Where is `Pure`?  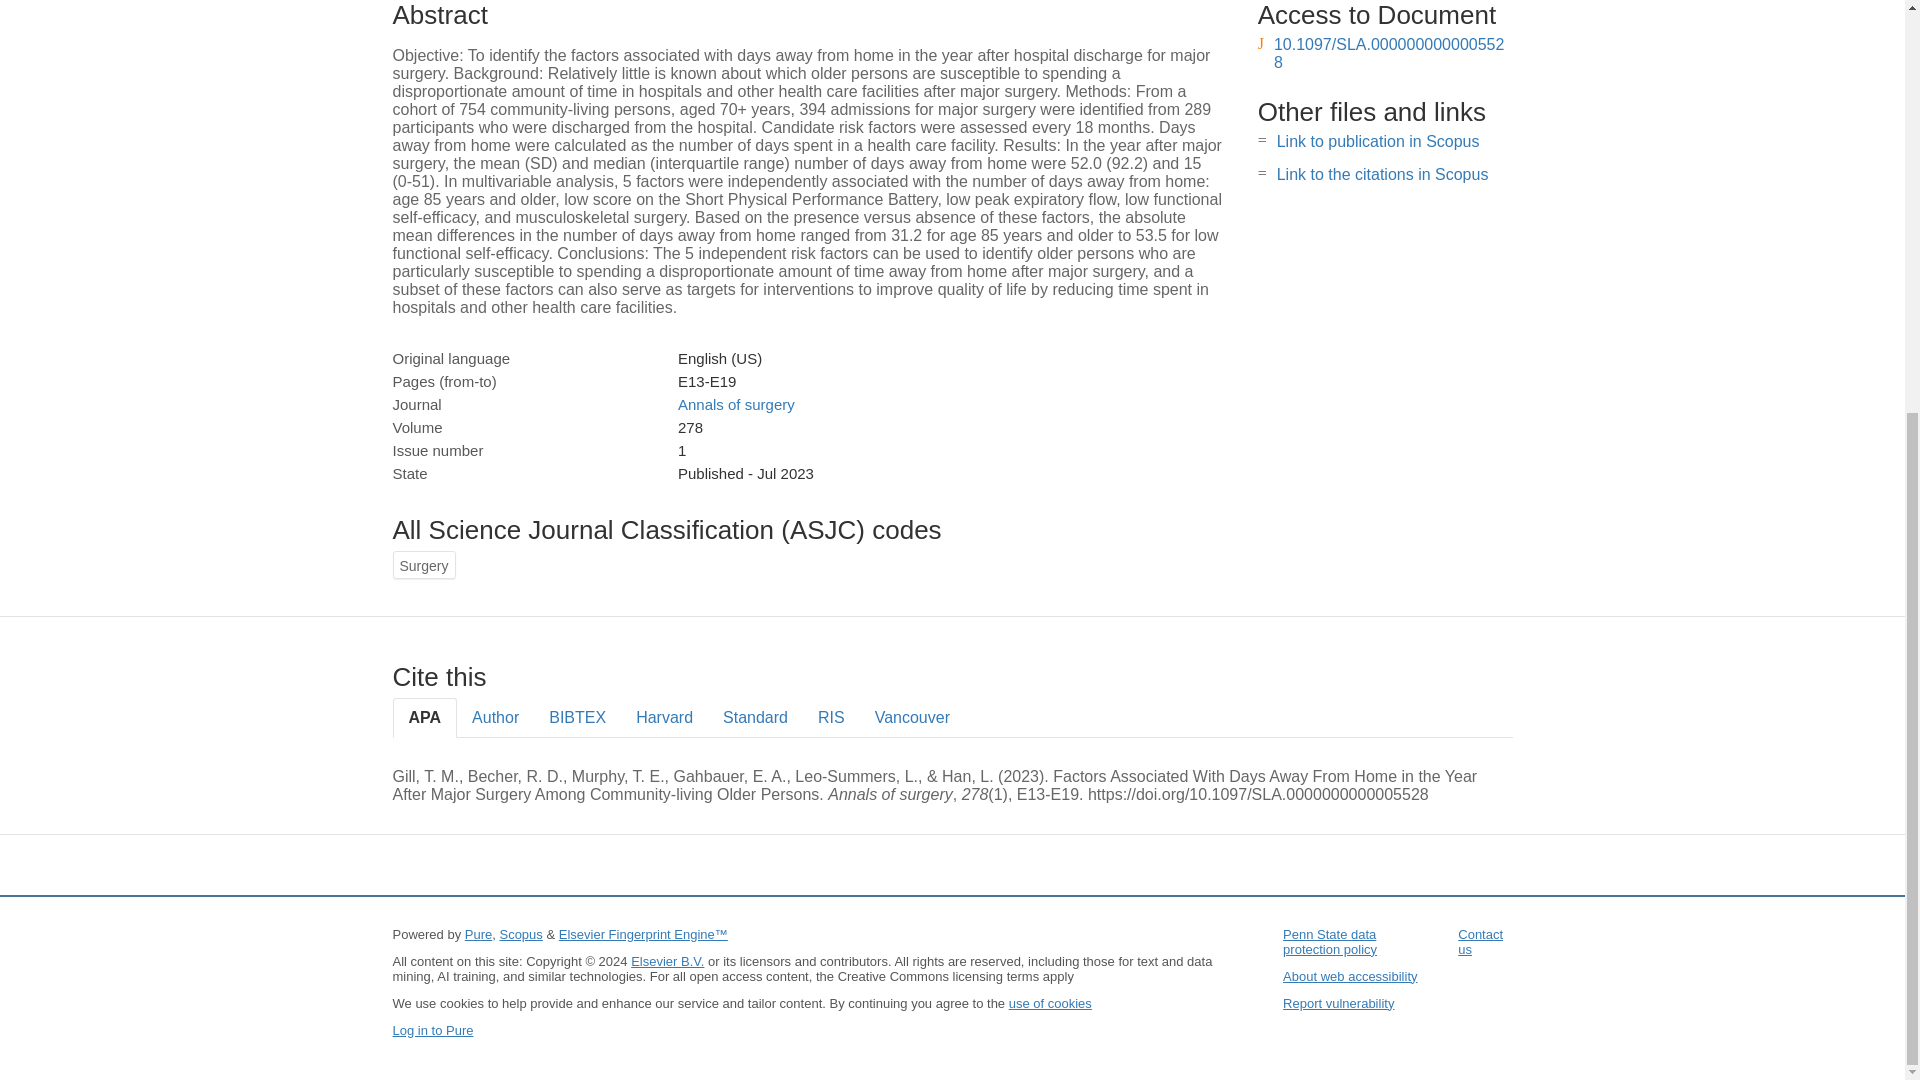
Pure is located at coordinates (478, 934).